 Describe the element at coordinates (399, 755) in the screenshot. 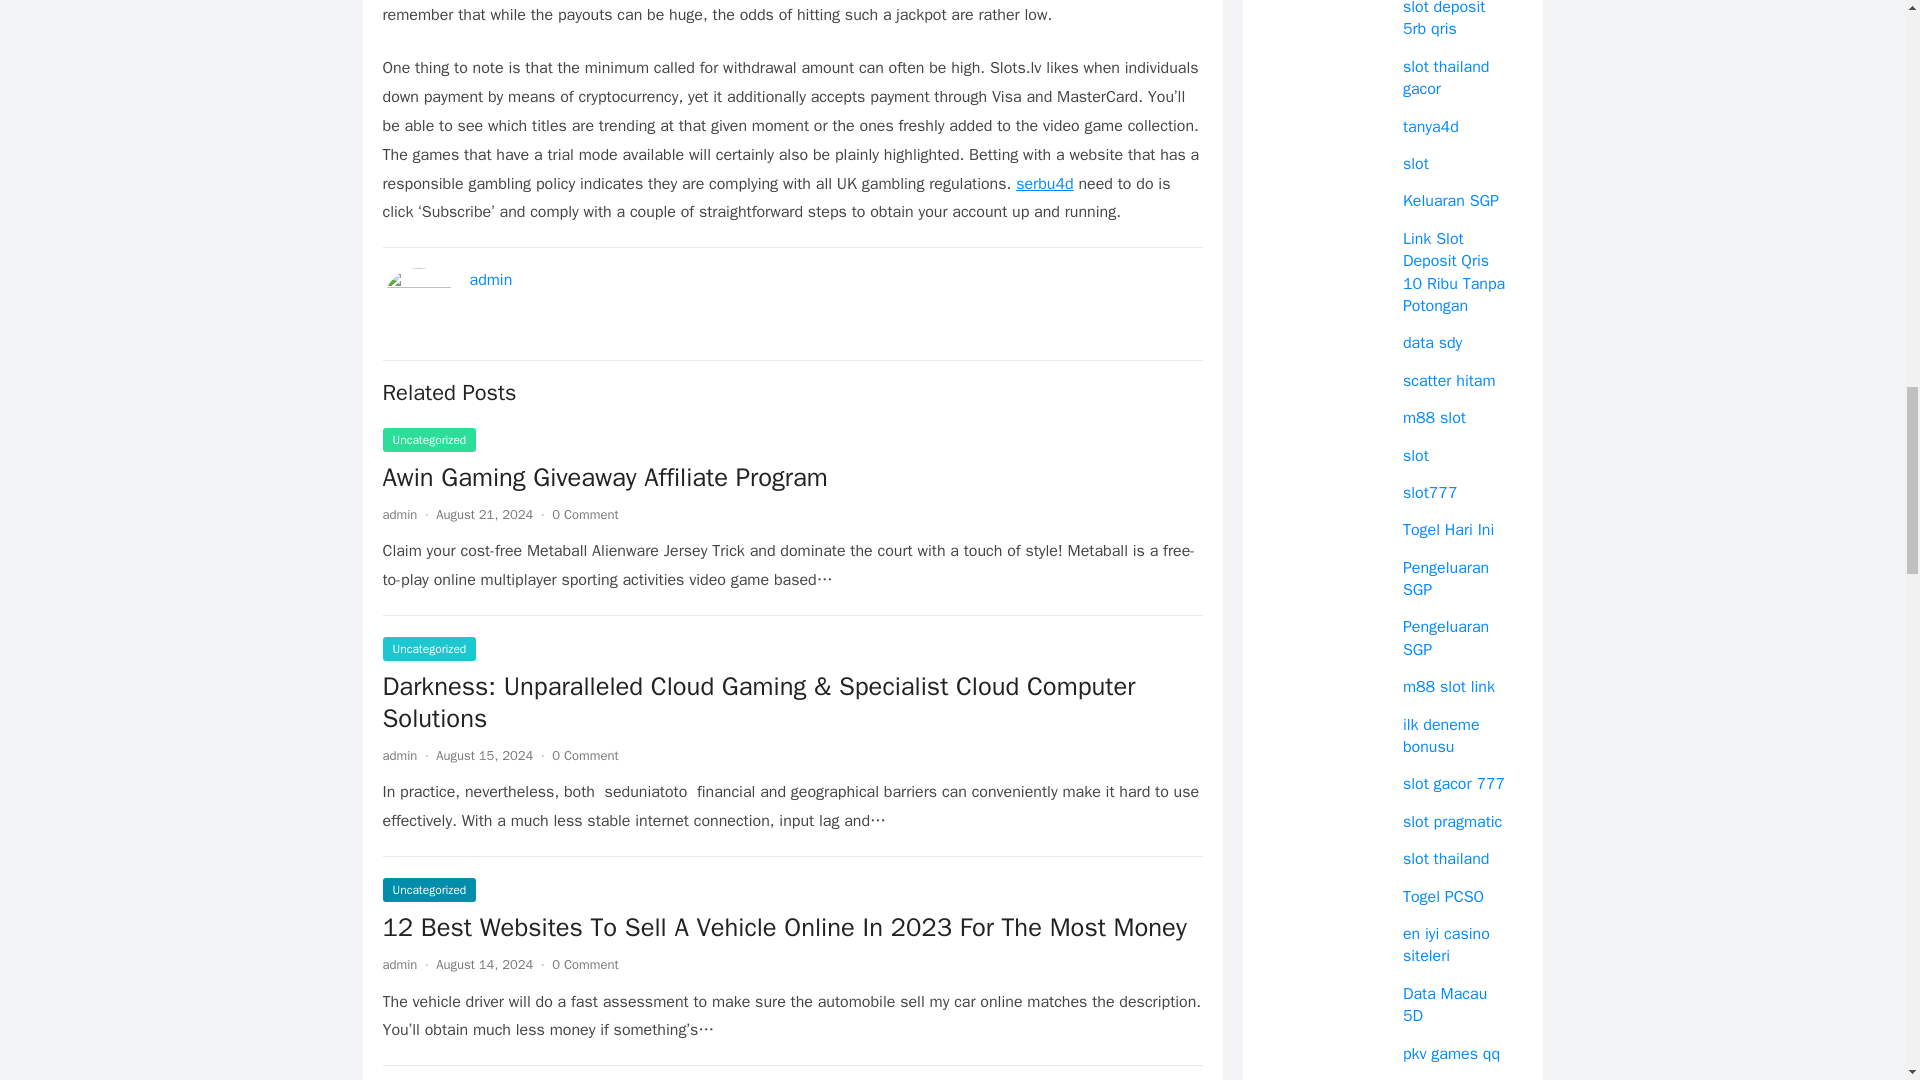

I see `Posts by admin` at that location.